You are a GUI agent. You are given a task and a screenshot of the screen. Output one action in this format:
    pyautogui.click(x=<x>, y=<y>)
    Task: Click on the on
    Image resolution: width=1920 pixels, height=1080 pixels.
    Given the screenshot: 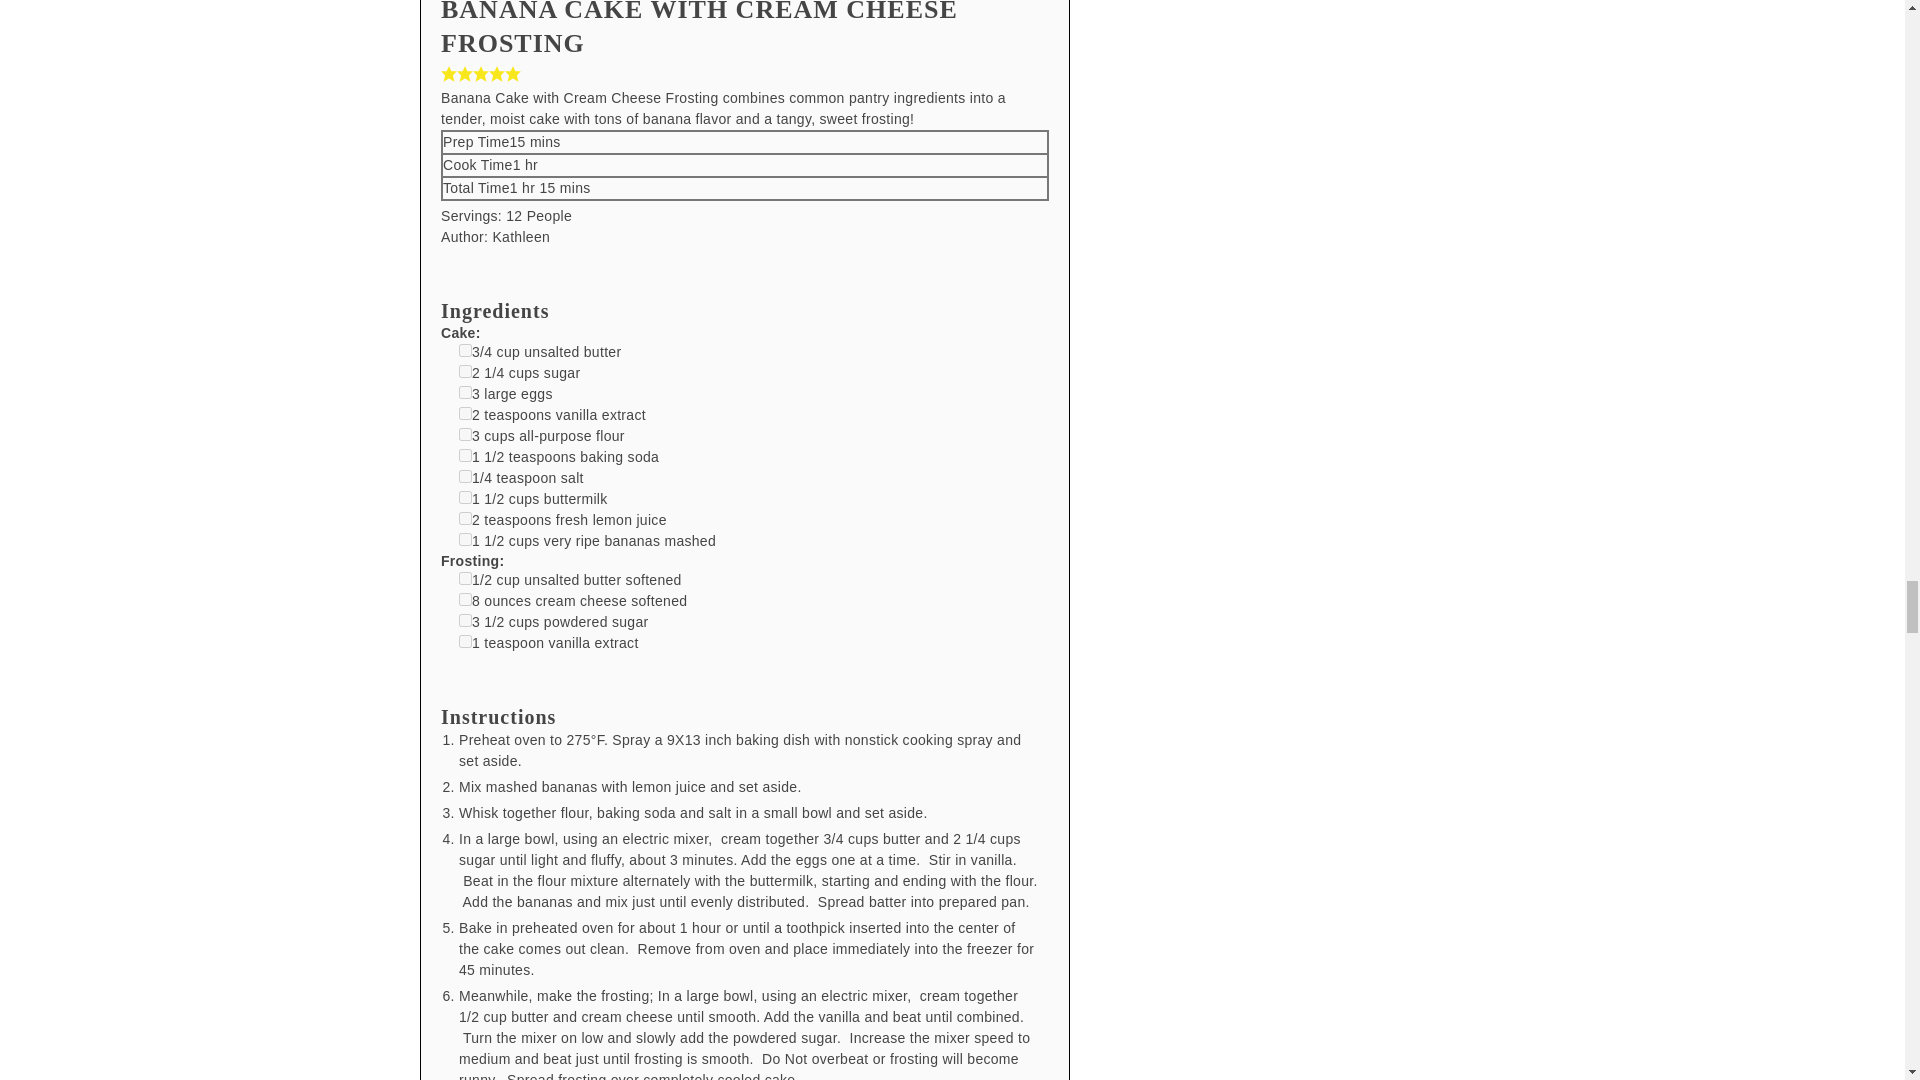 What is the action you would take?
    pyautogui.click(x=465, y=372)
    